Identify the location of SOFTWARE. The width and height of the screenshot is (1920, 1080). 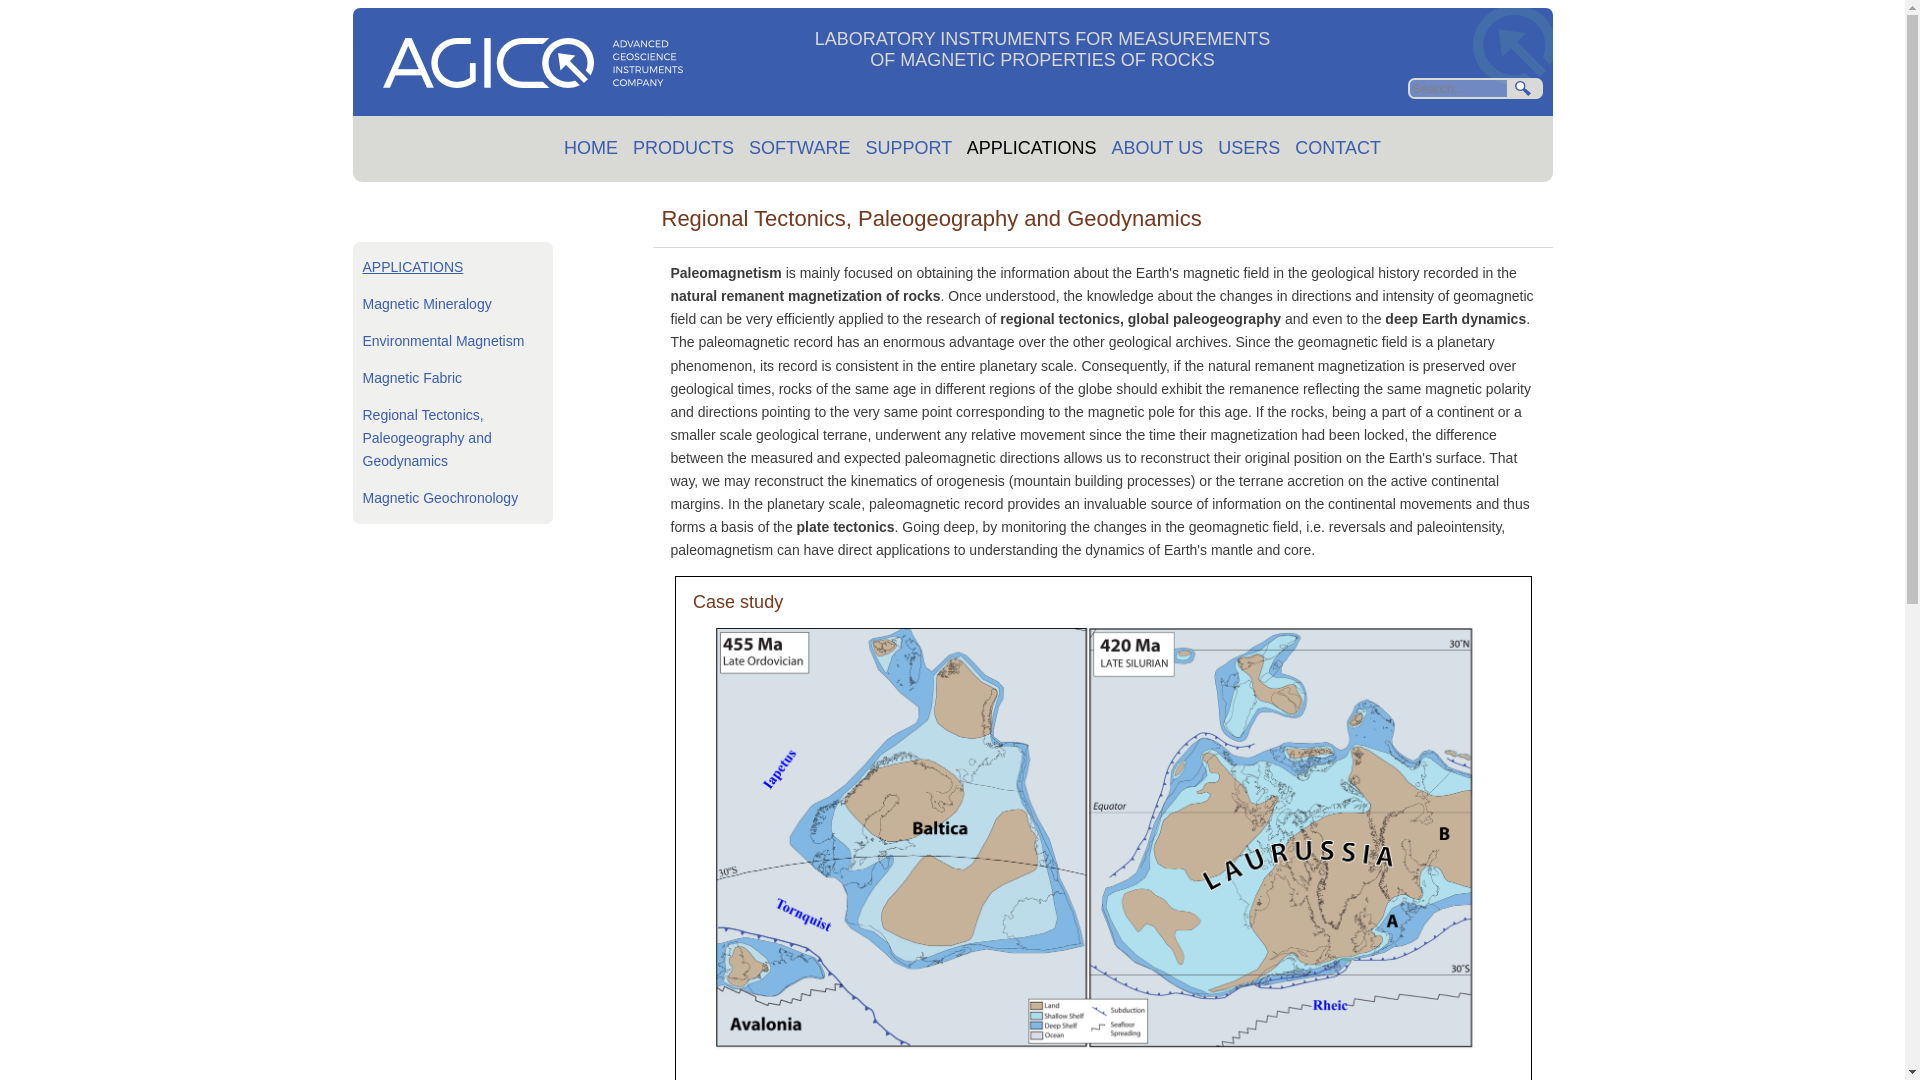
(799, 148).